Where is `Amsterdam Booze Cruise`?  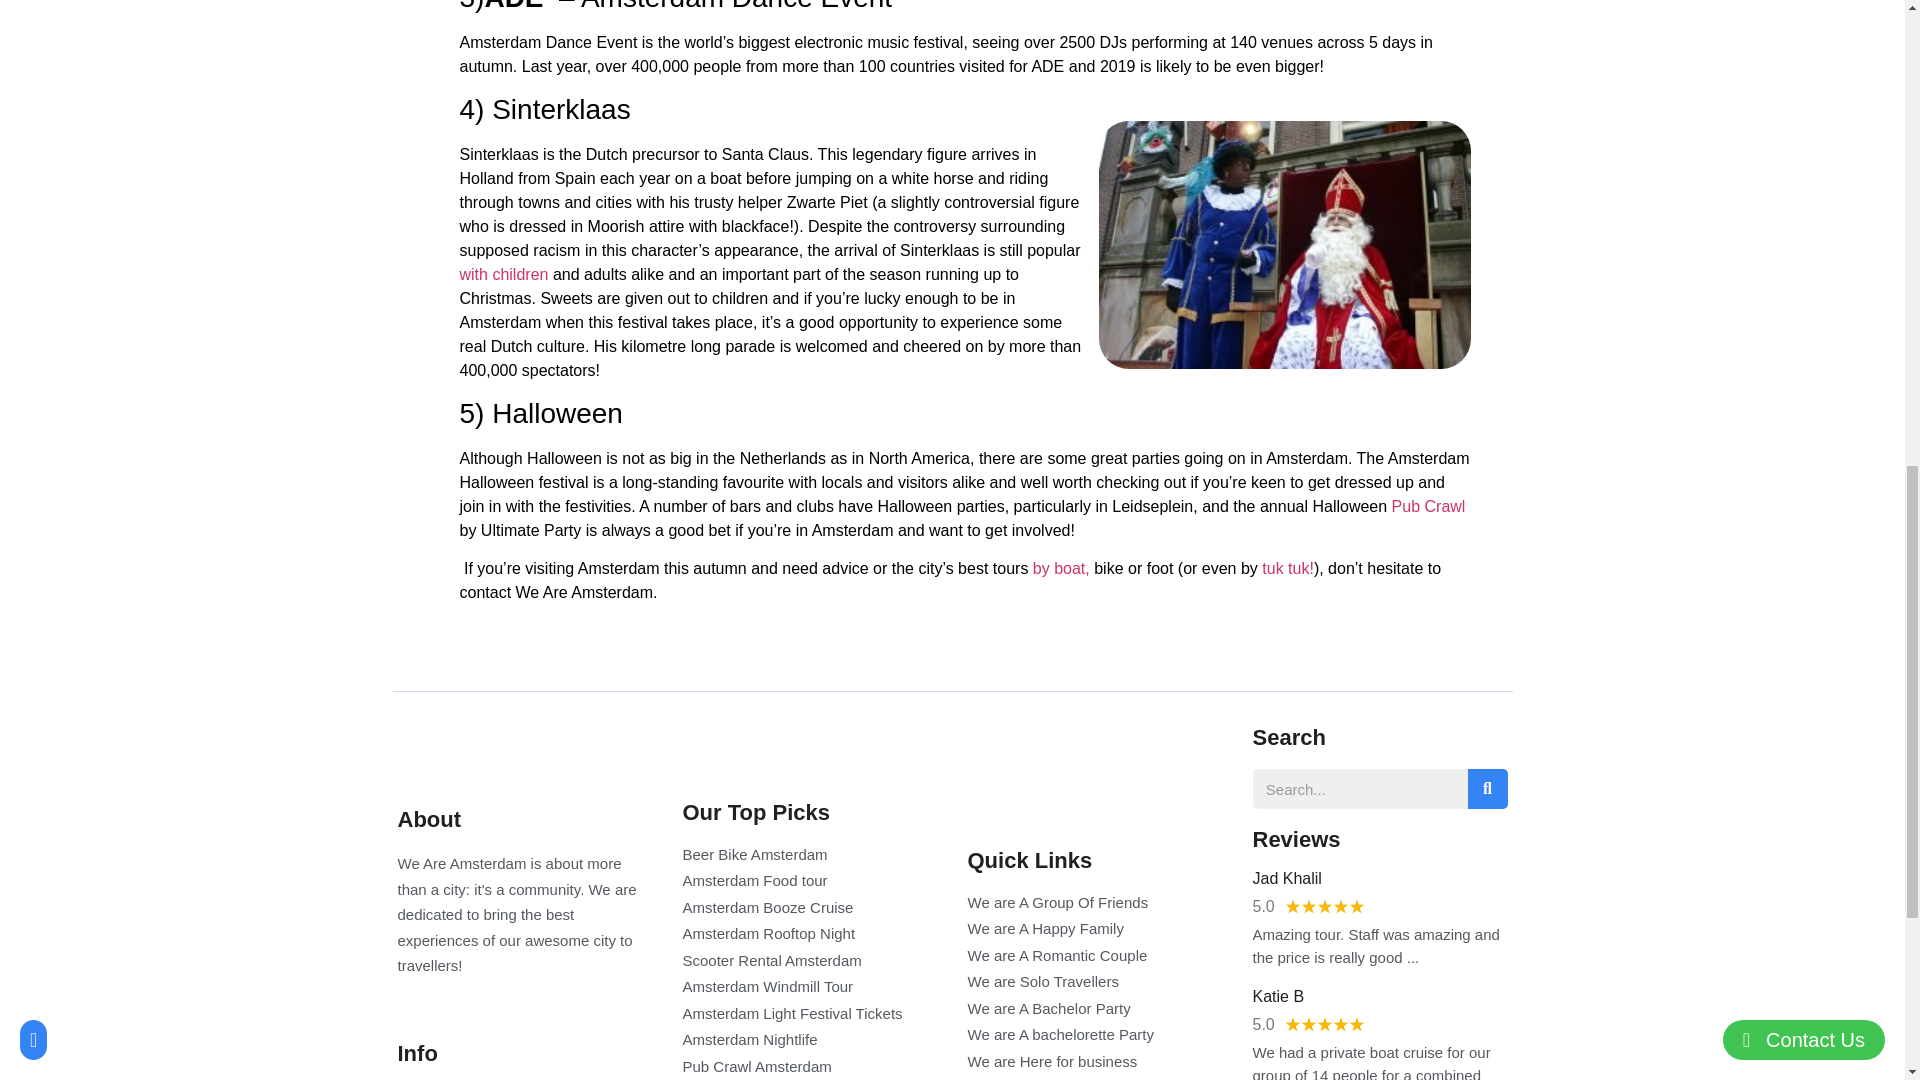
Amsterdam Booze Cruise is located at coordinates (808, 908).